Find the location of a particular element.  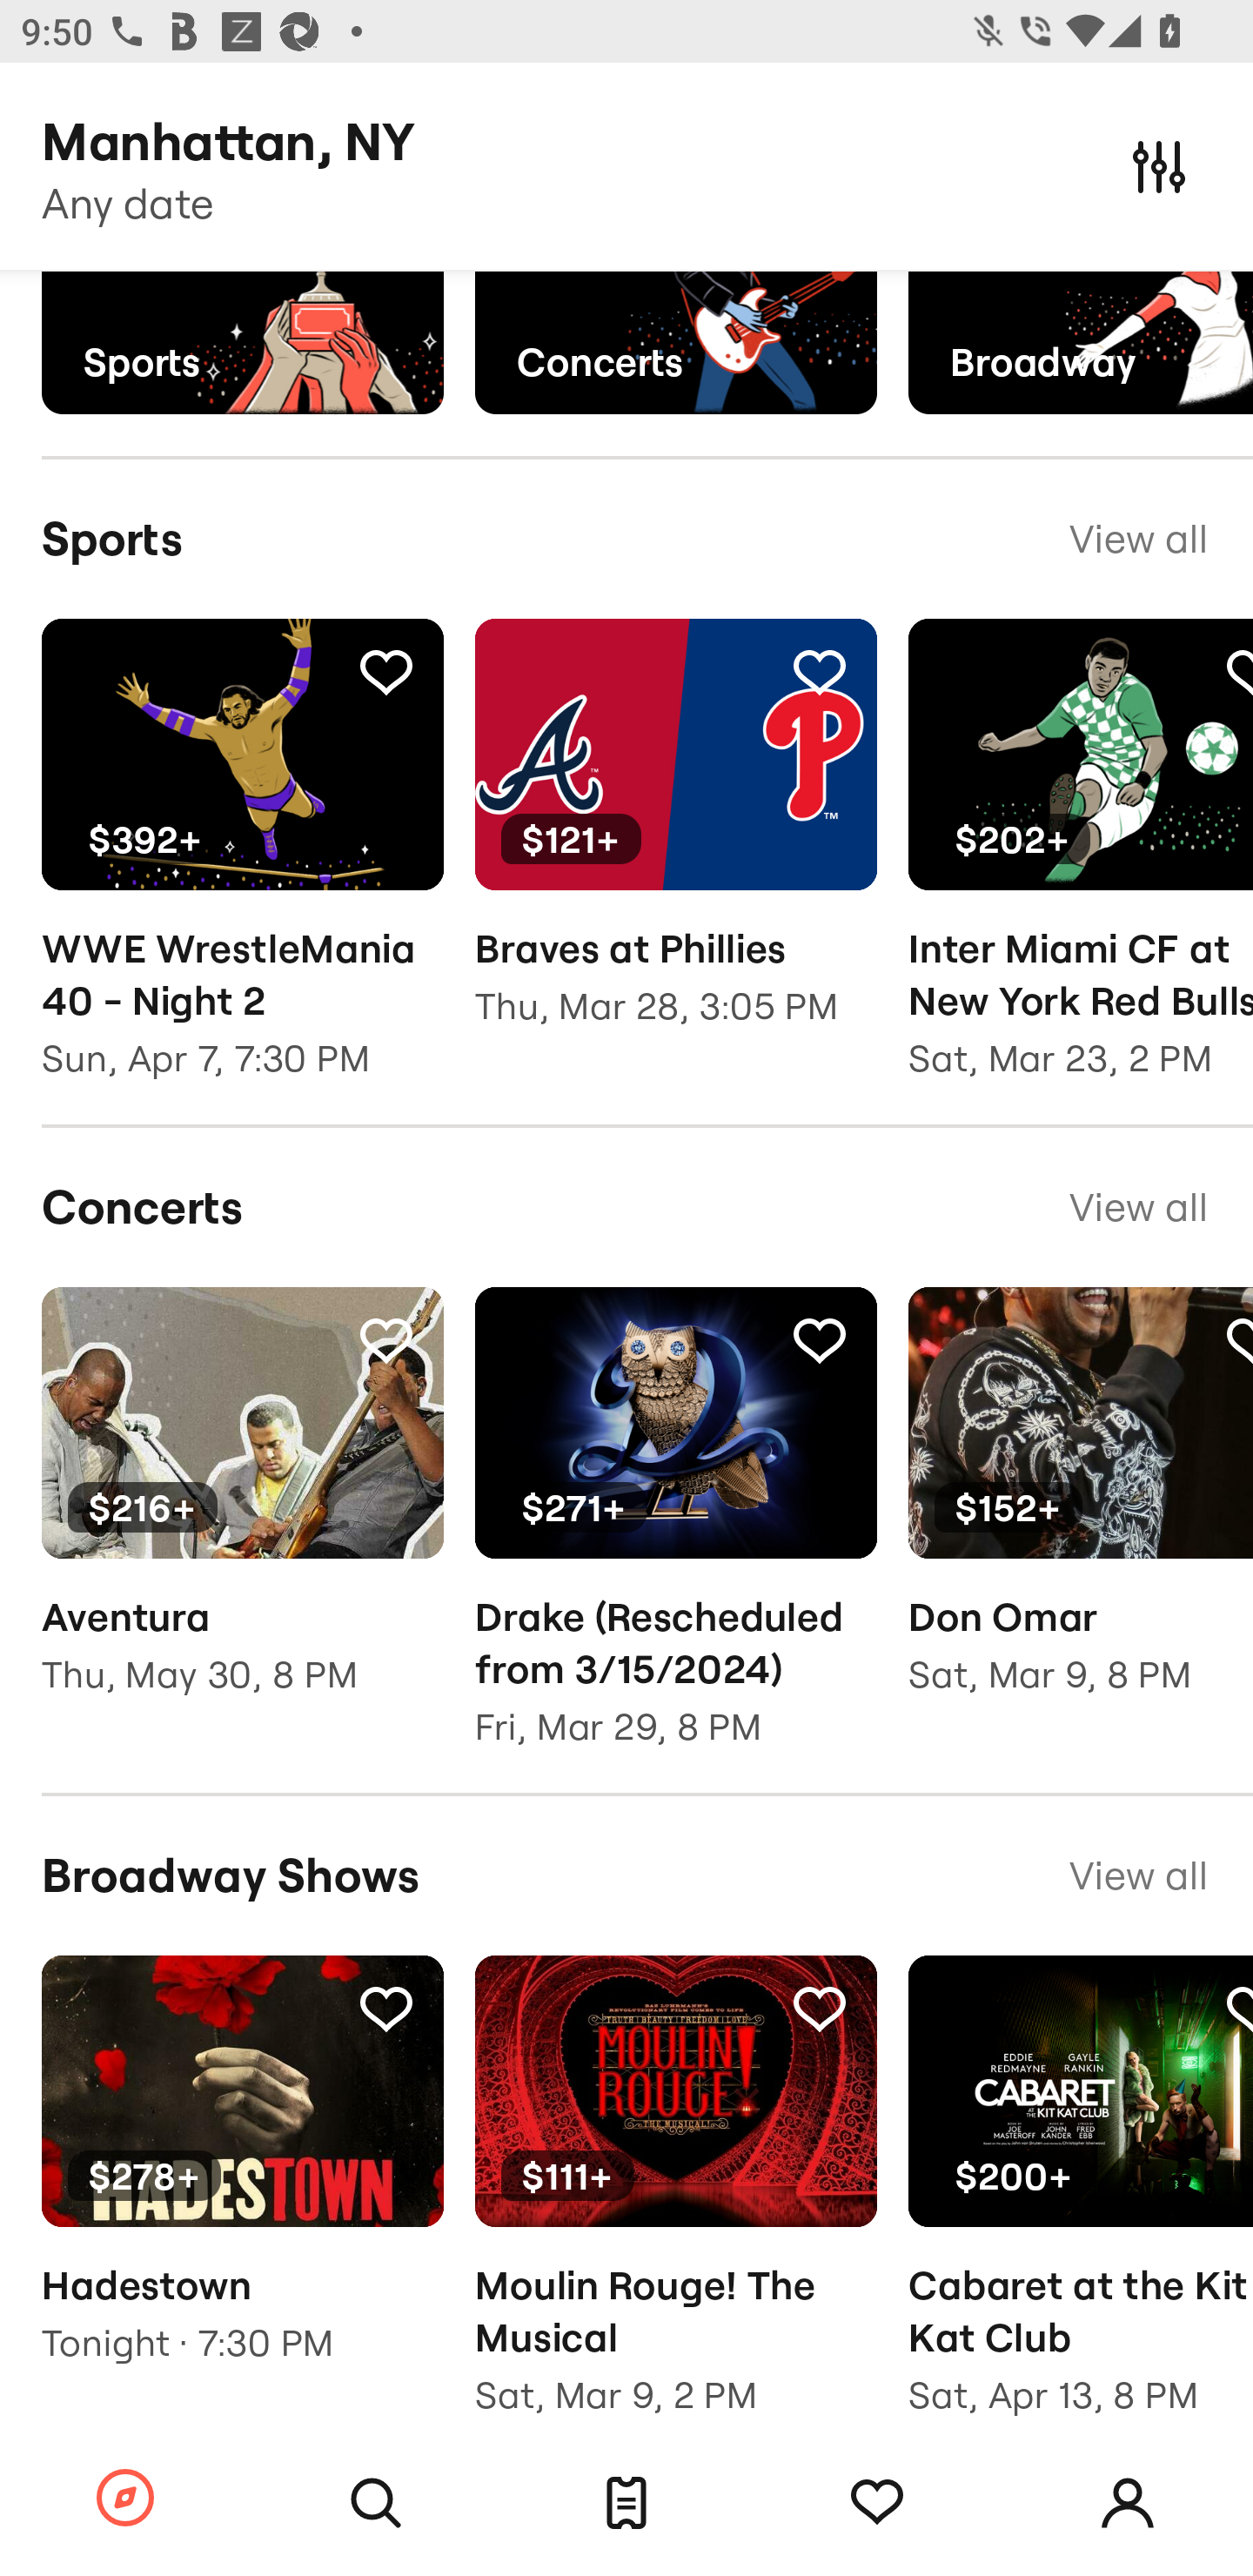

Sports is located at coordinates (242, 342).